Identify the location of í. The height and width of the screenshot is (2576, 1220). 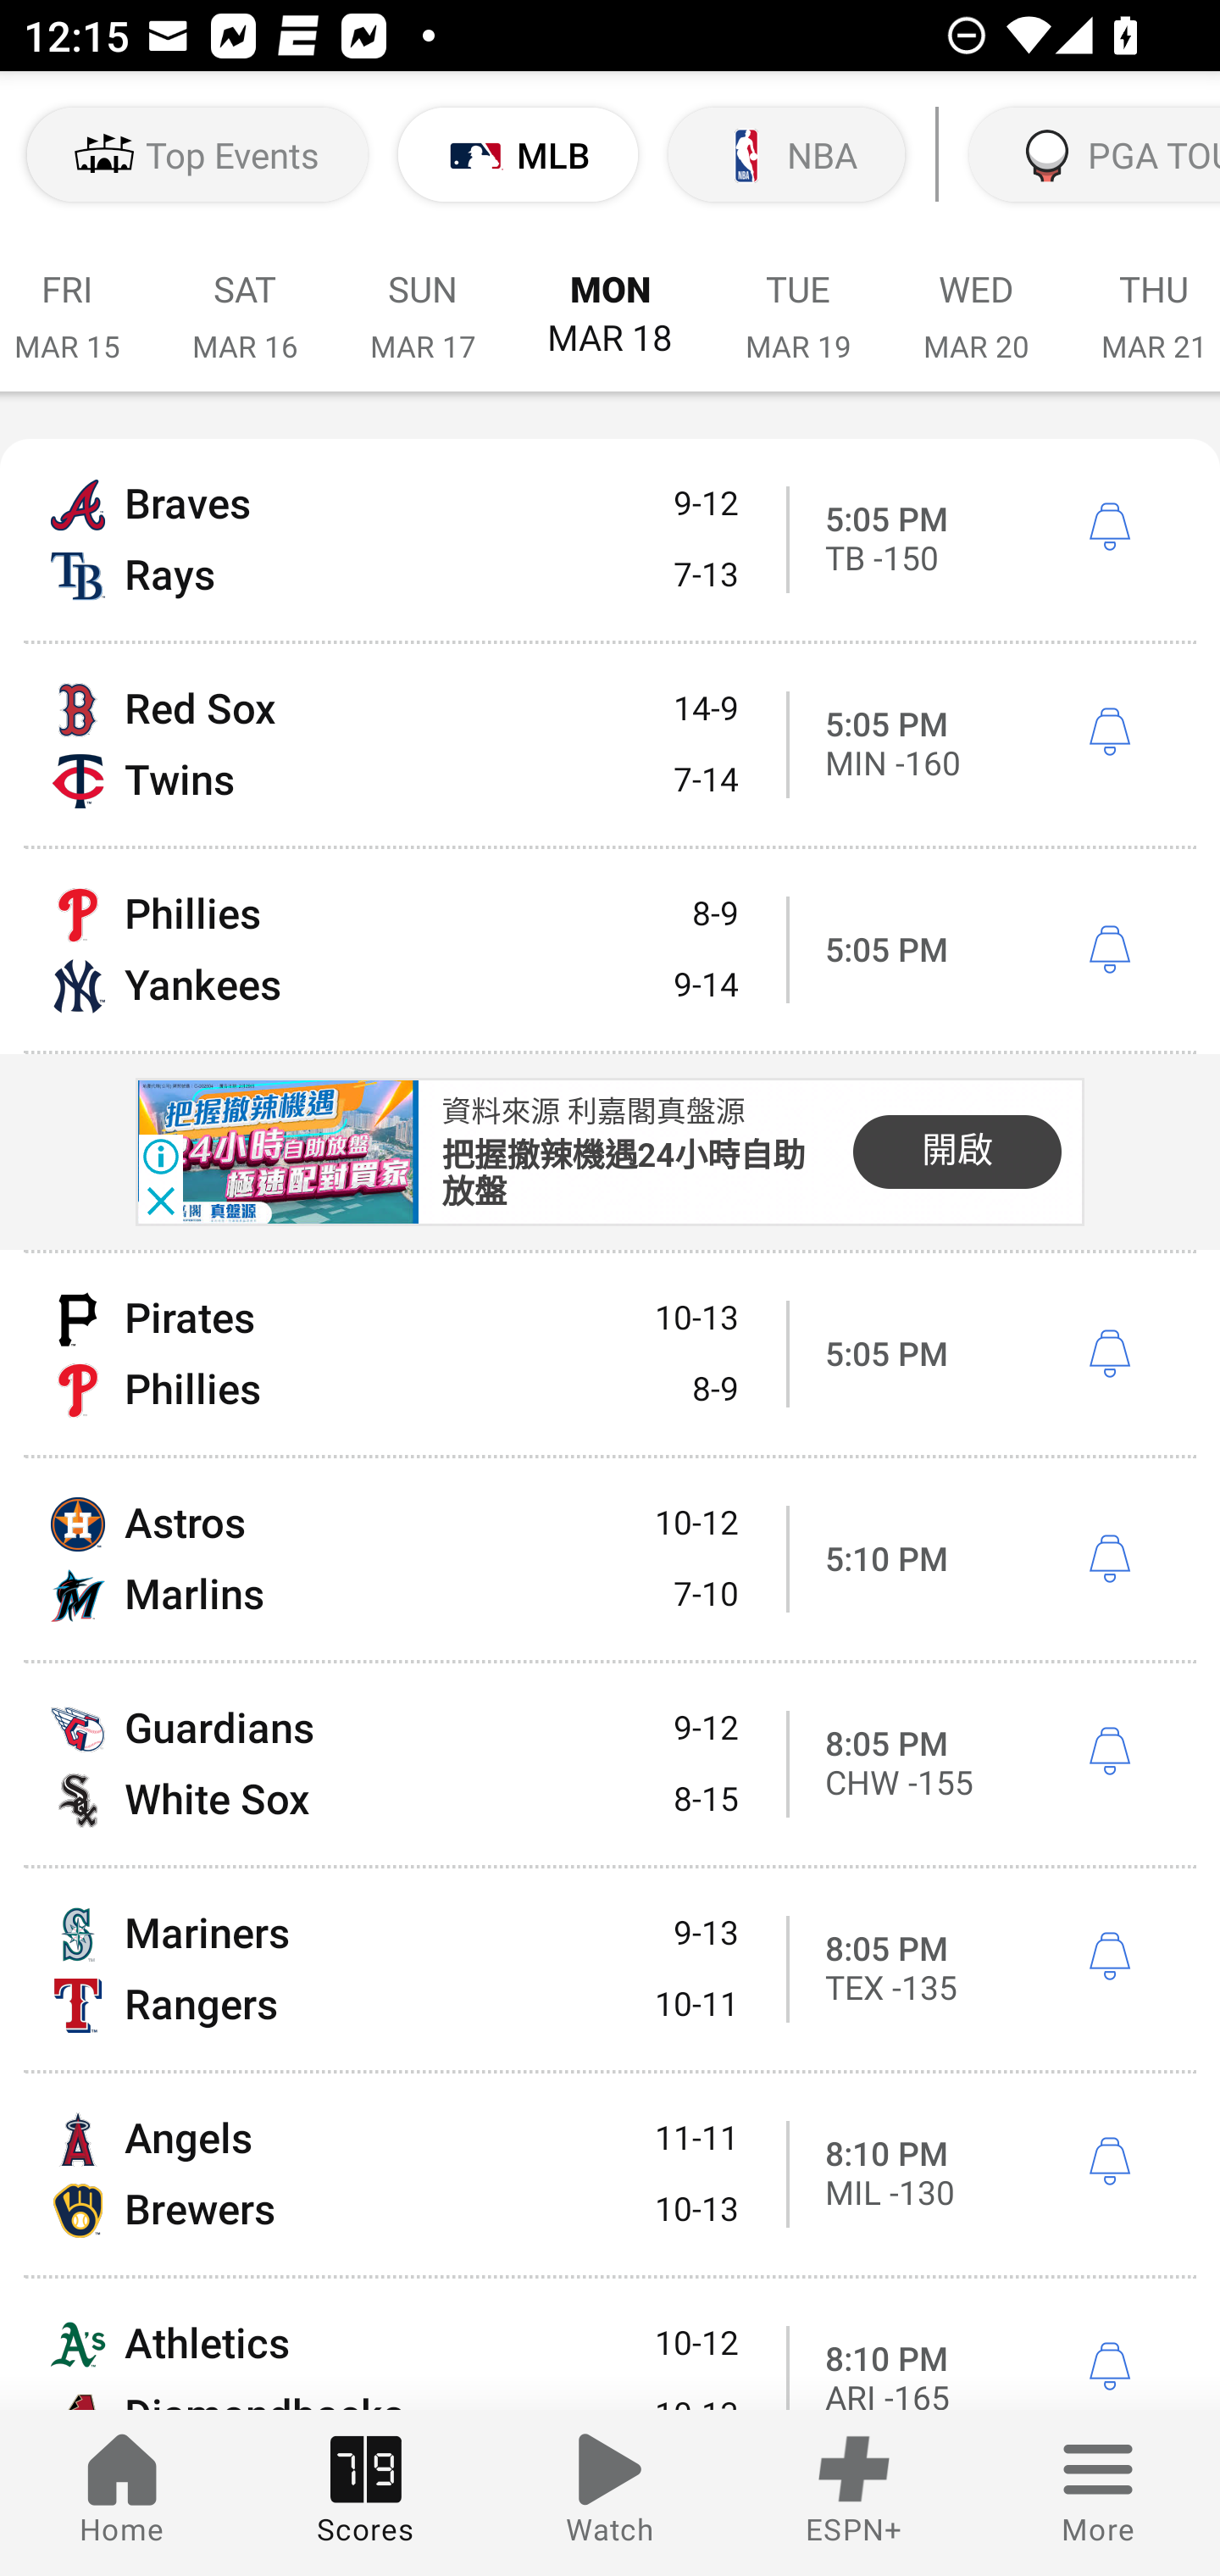
(1109, 732).